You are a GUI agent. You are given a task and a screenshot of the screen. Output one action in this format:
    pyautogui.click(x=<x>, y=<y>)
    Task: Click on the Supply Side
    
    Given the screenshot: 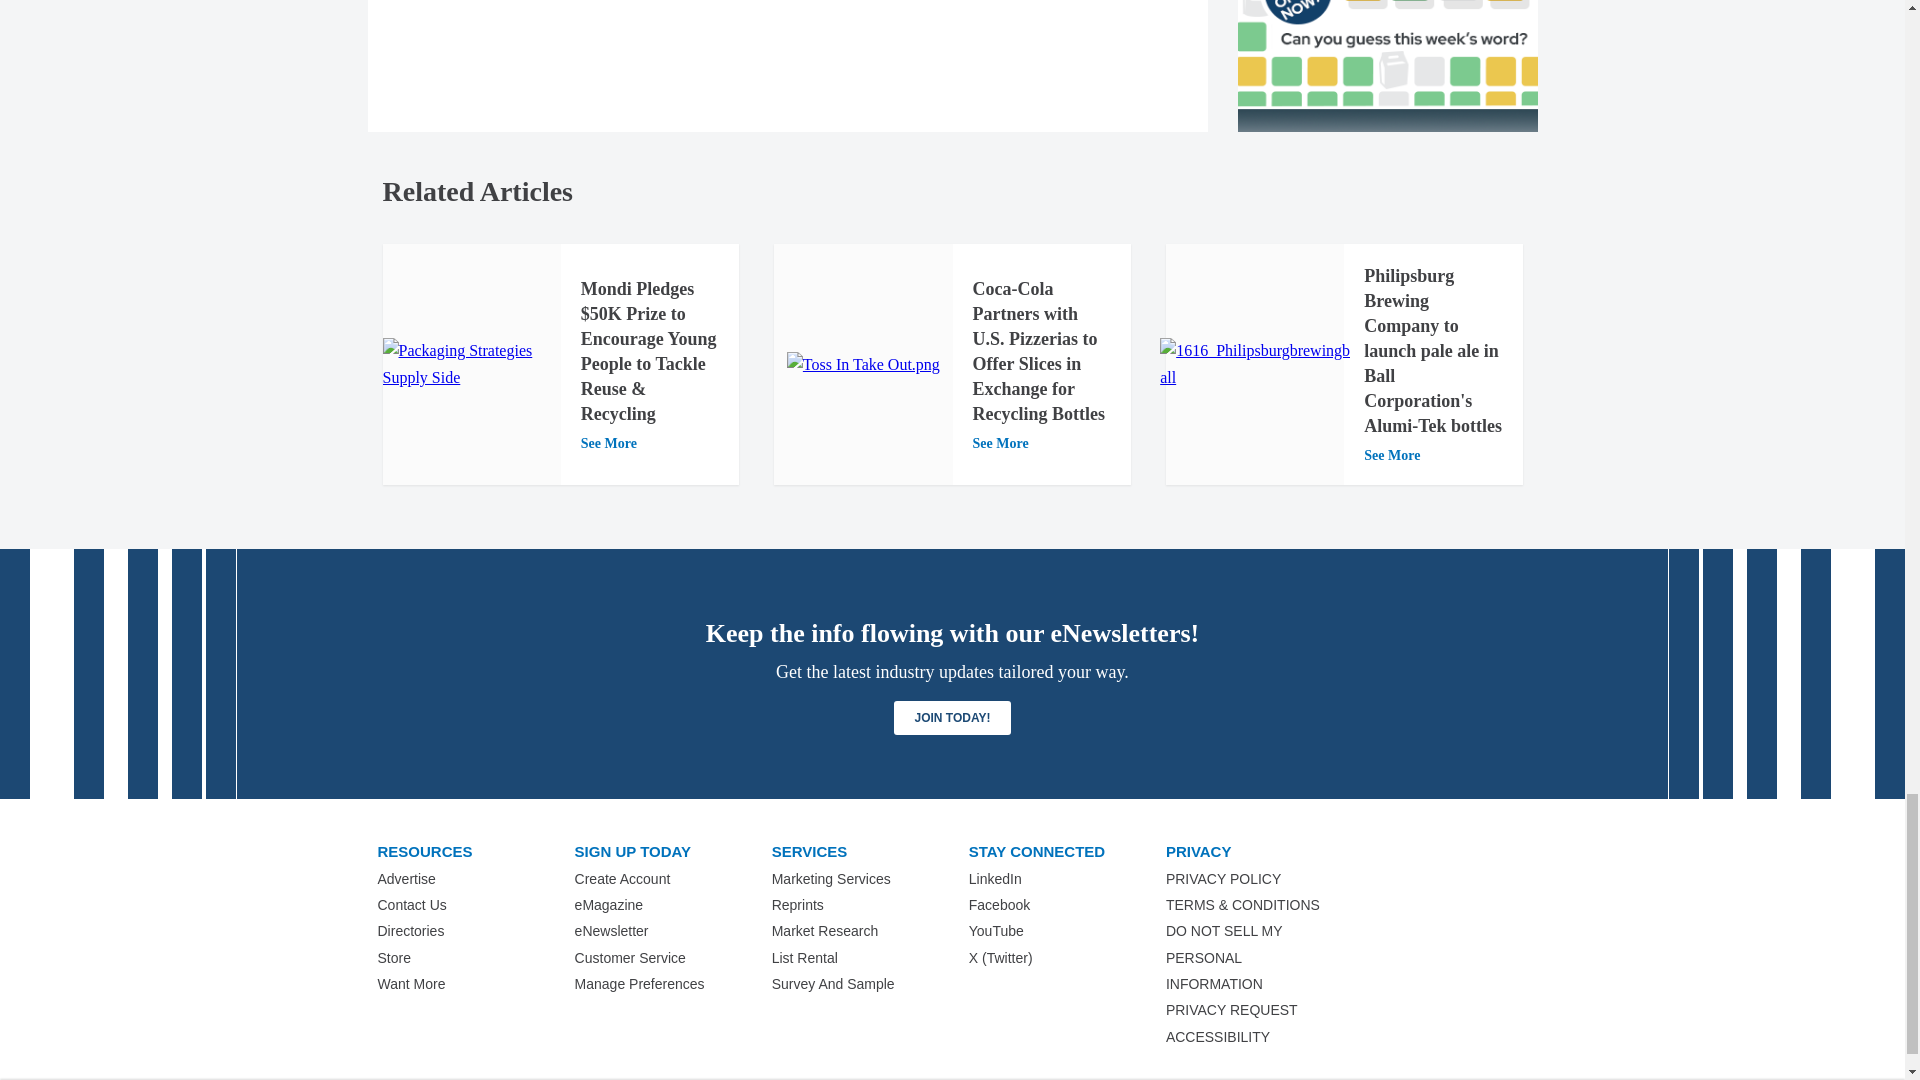 What is the action you would take?
    pyautogui.click(x=471, y=364)
    